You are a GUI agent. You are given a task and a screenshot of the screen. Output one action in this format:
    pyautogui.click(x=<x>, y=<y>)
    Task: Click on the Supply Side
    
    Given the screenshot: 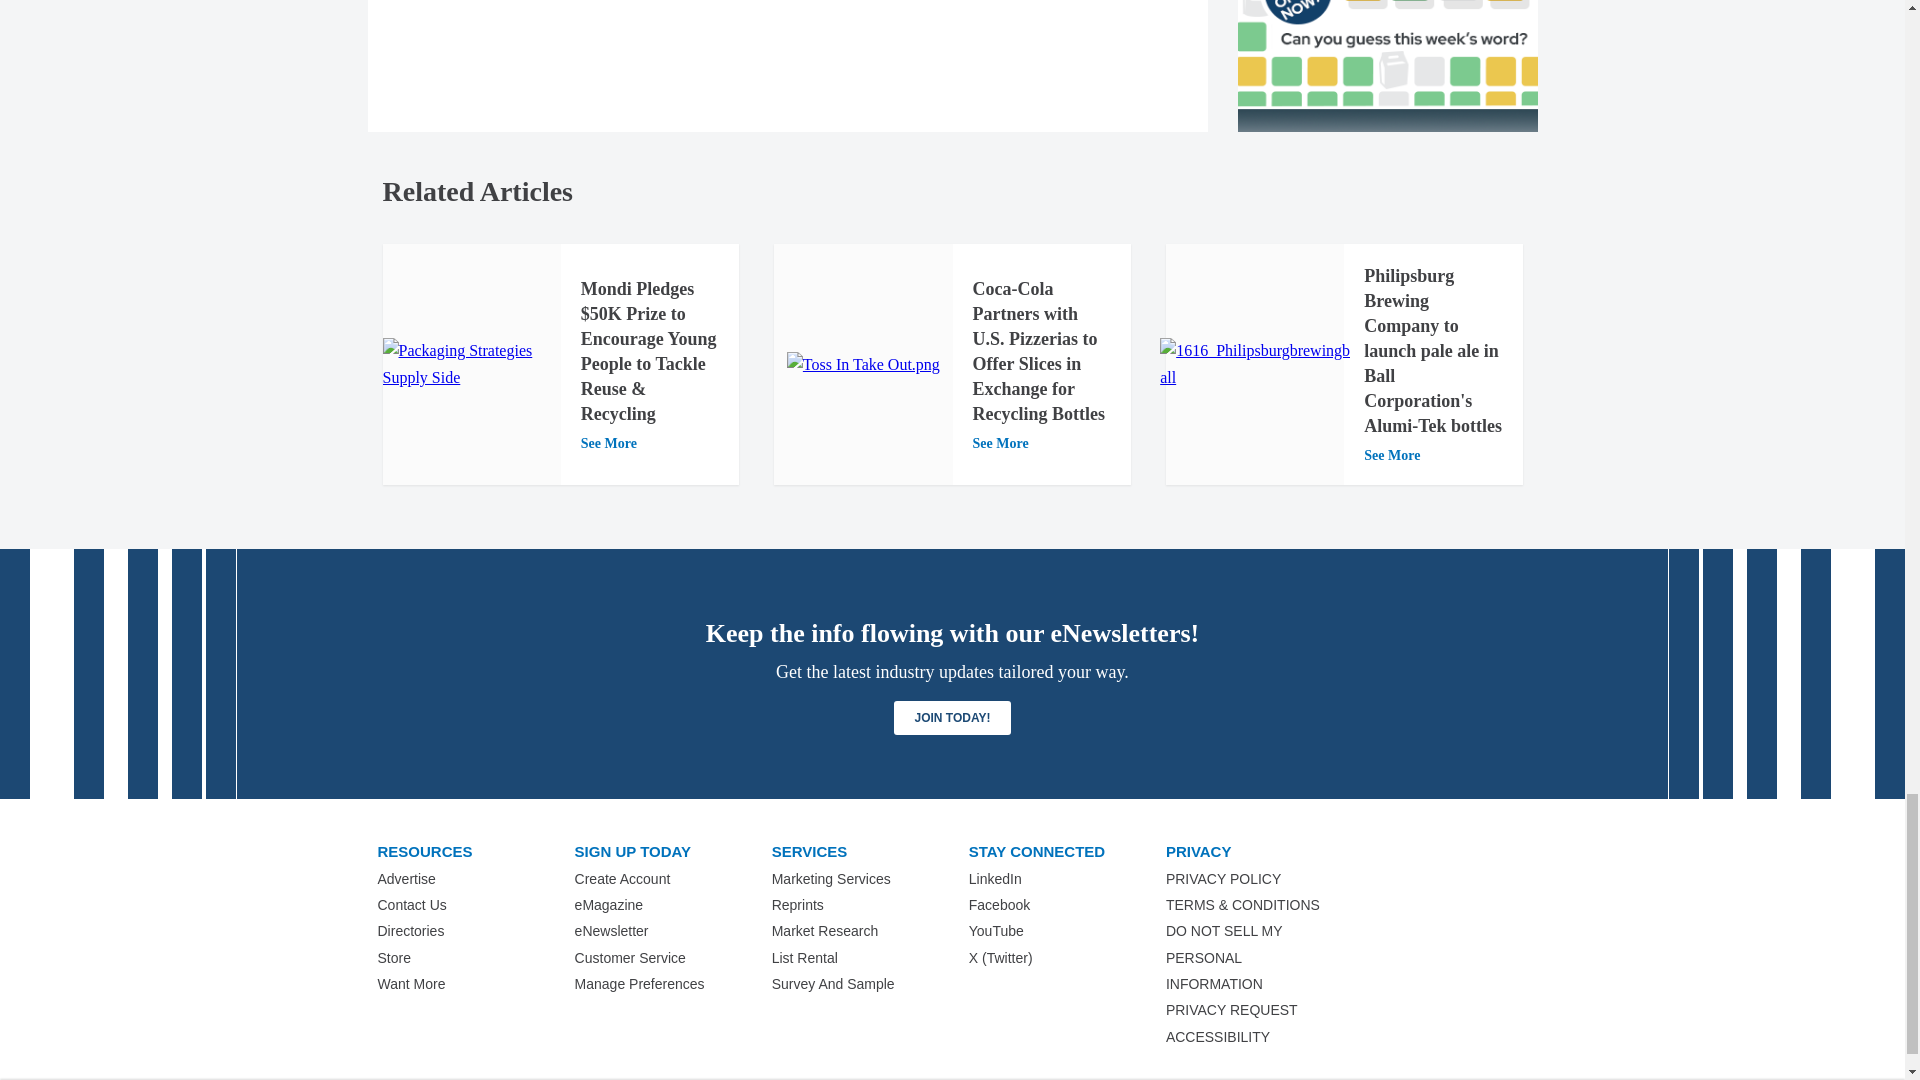 What is the action you would take?
    pyautogui.click(x=471, y=364)
    